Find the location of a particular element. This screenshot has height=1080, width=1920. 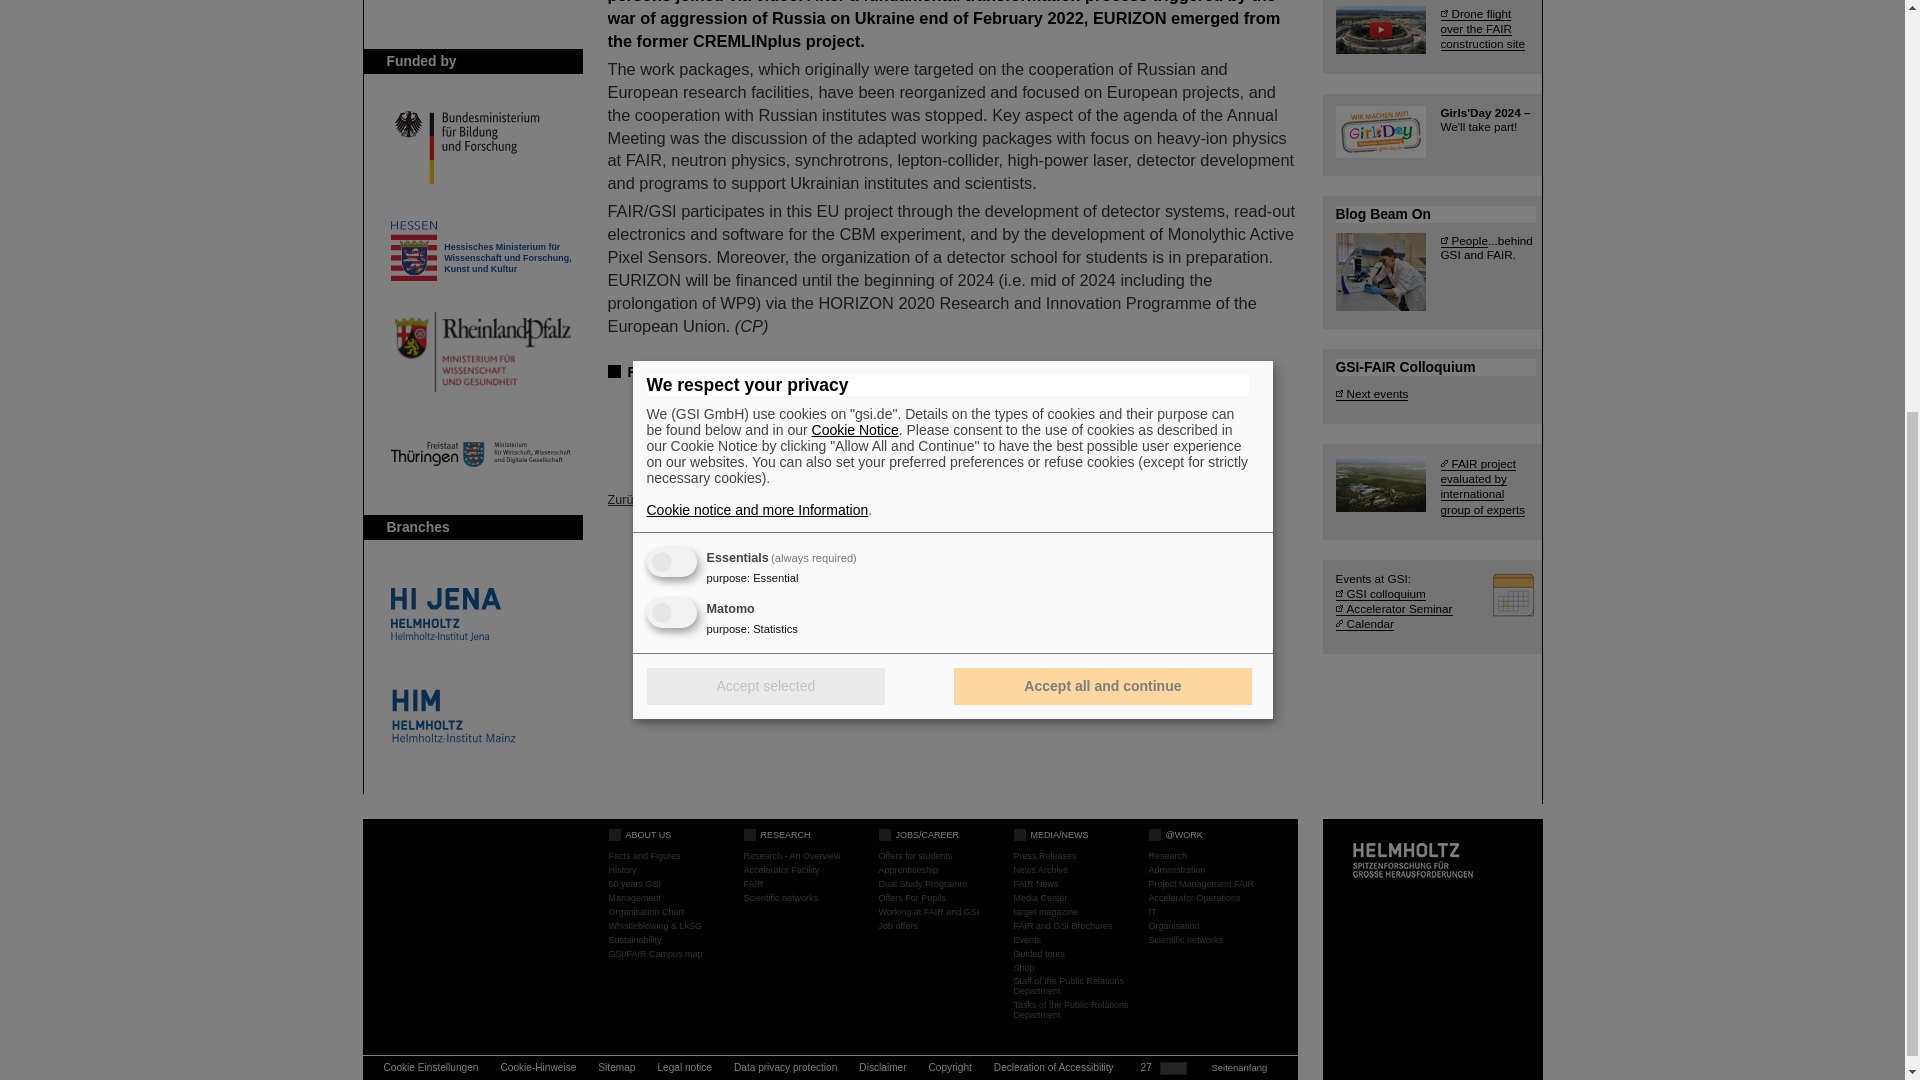

HI Jena is located at coordinates (480, 614).